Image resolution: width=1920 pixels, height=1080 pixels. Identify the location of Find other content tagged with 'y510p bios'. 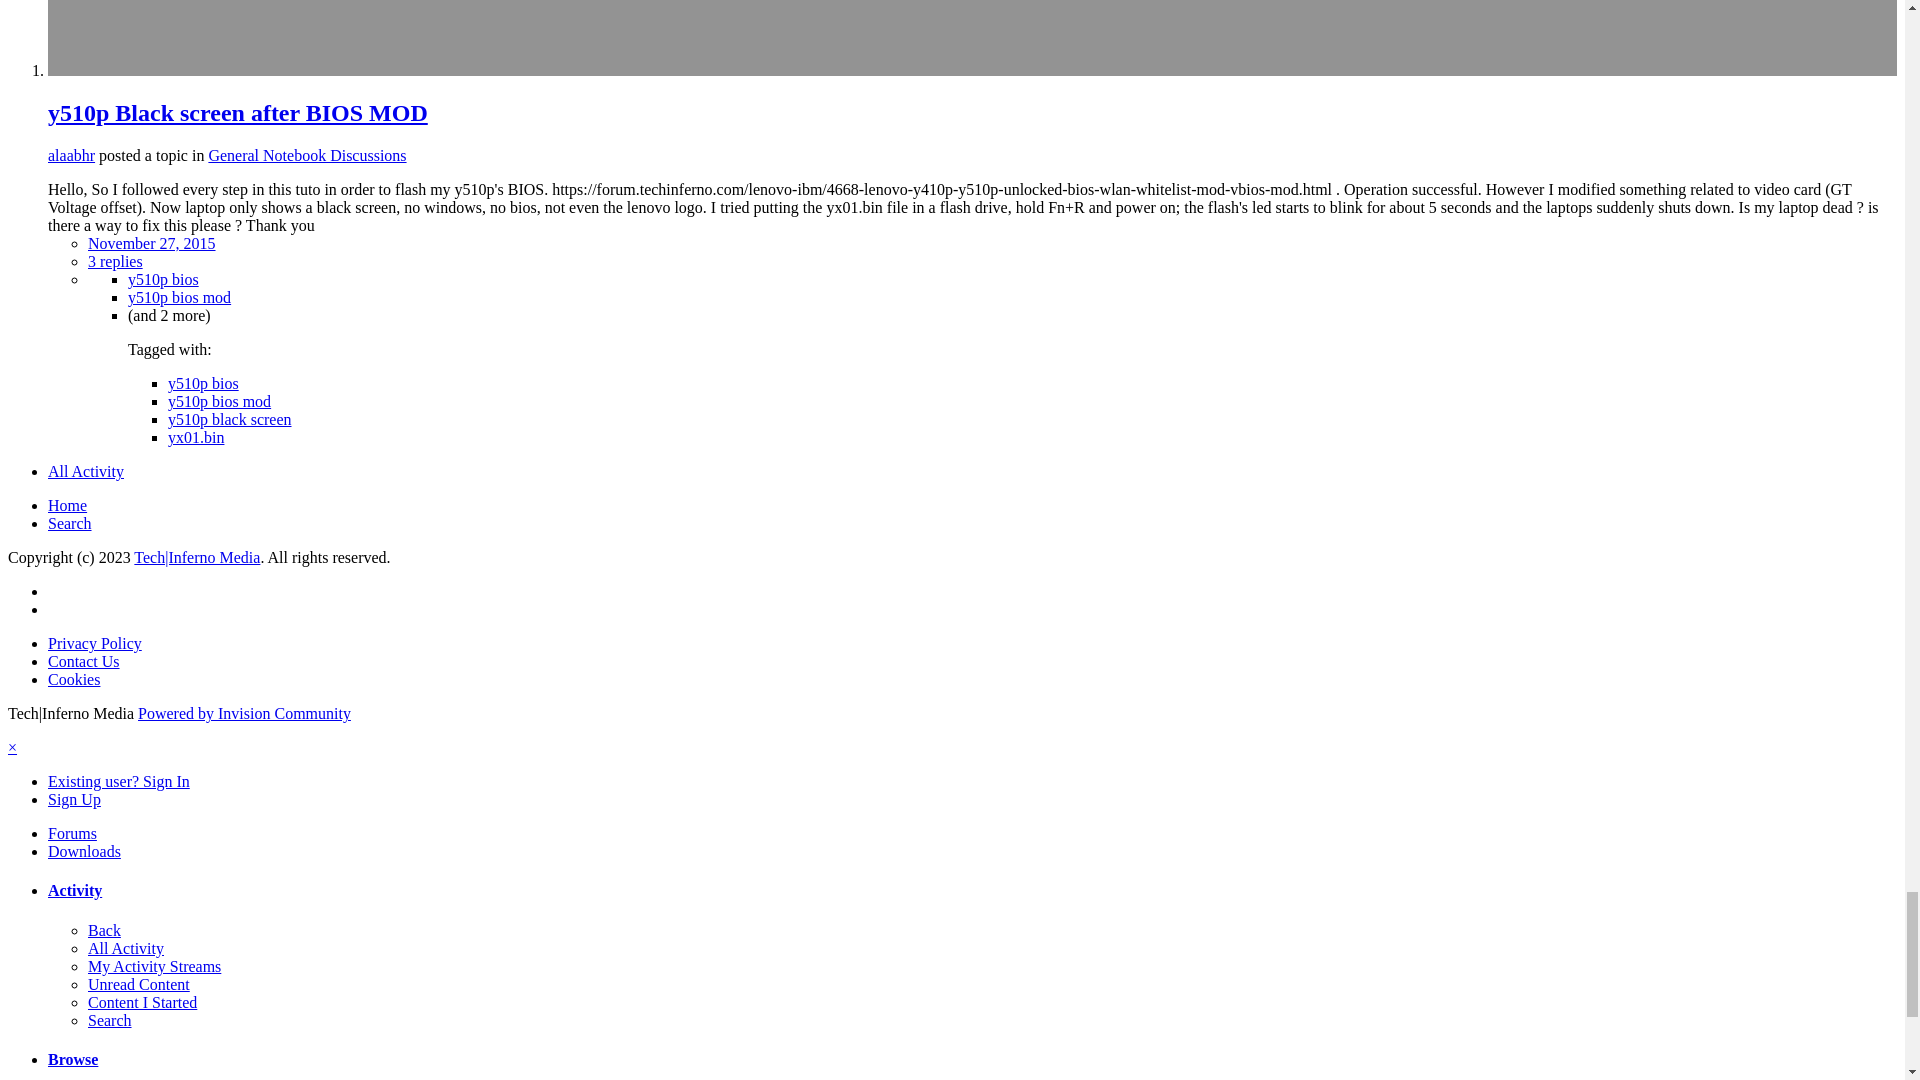
(164, 280).